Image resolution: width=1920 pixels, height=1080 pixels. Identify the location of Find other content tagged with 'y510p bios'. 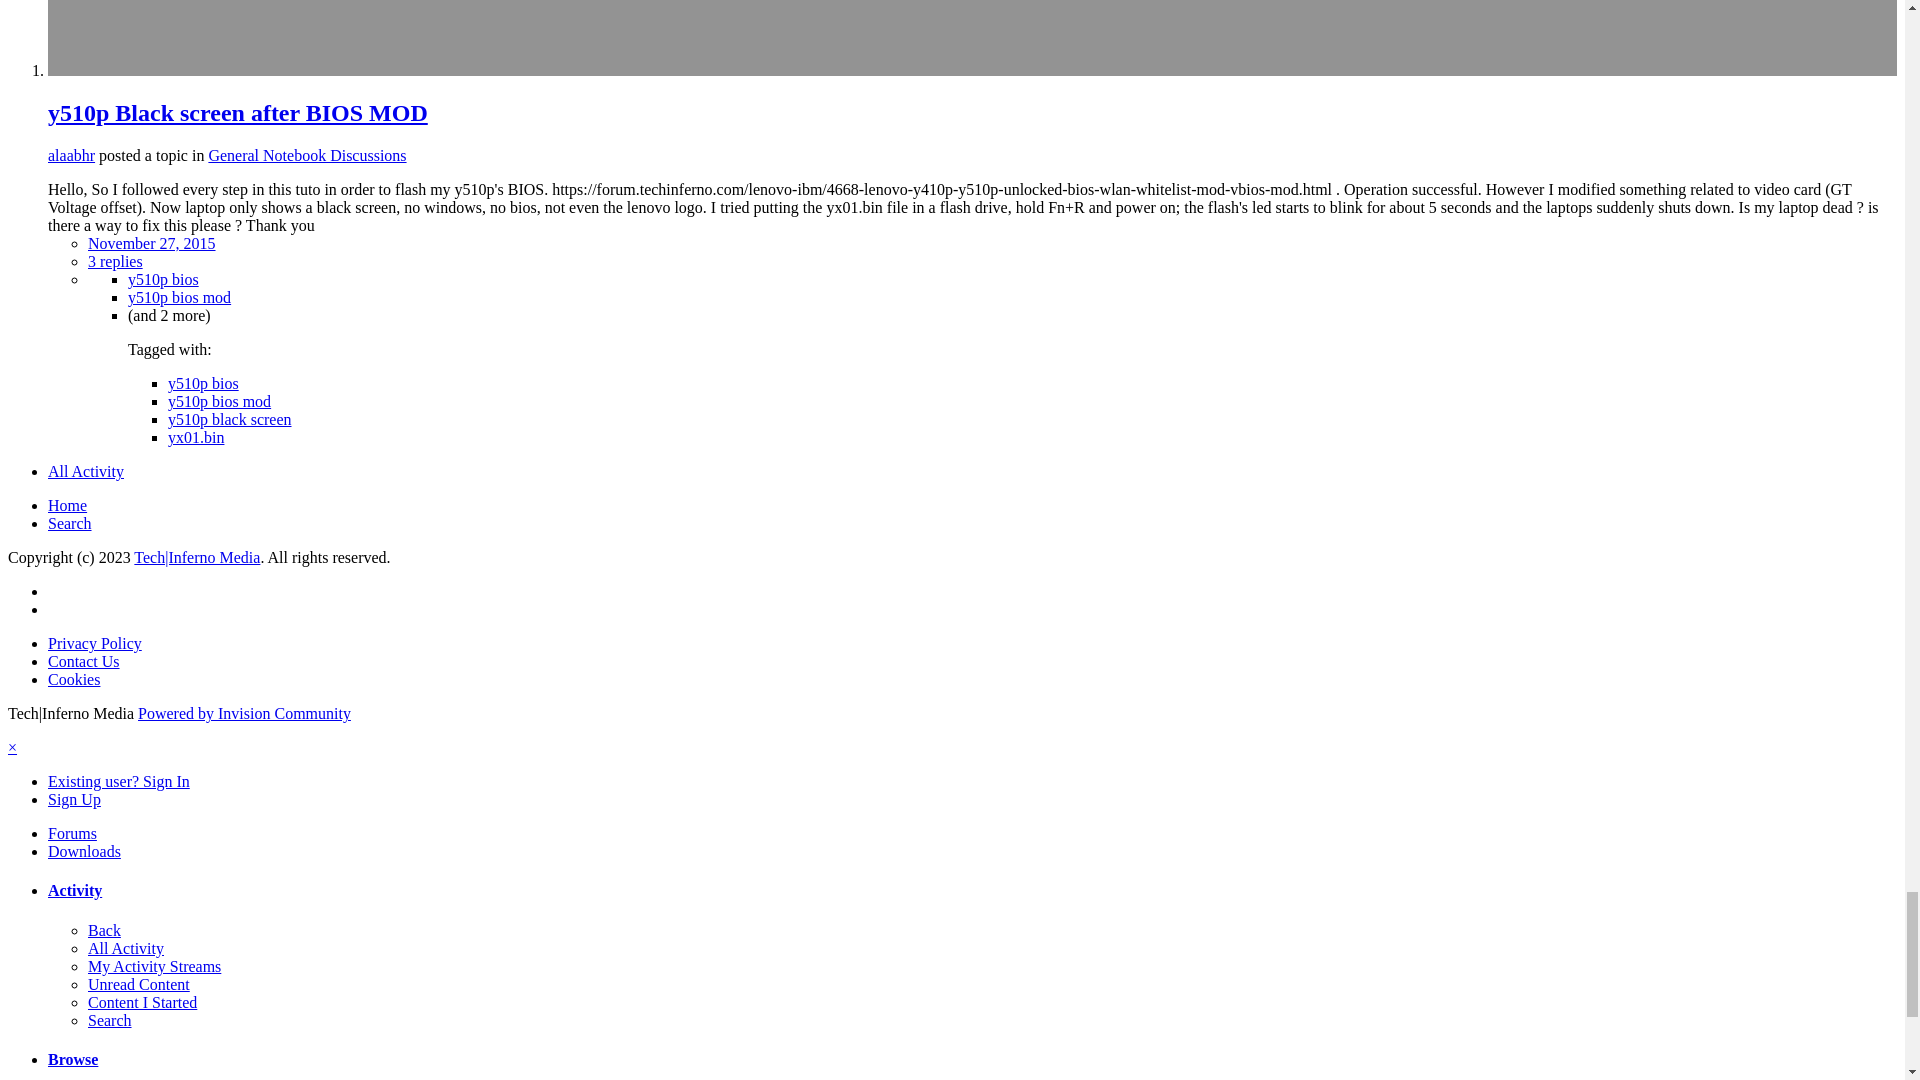
(164, 280).